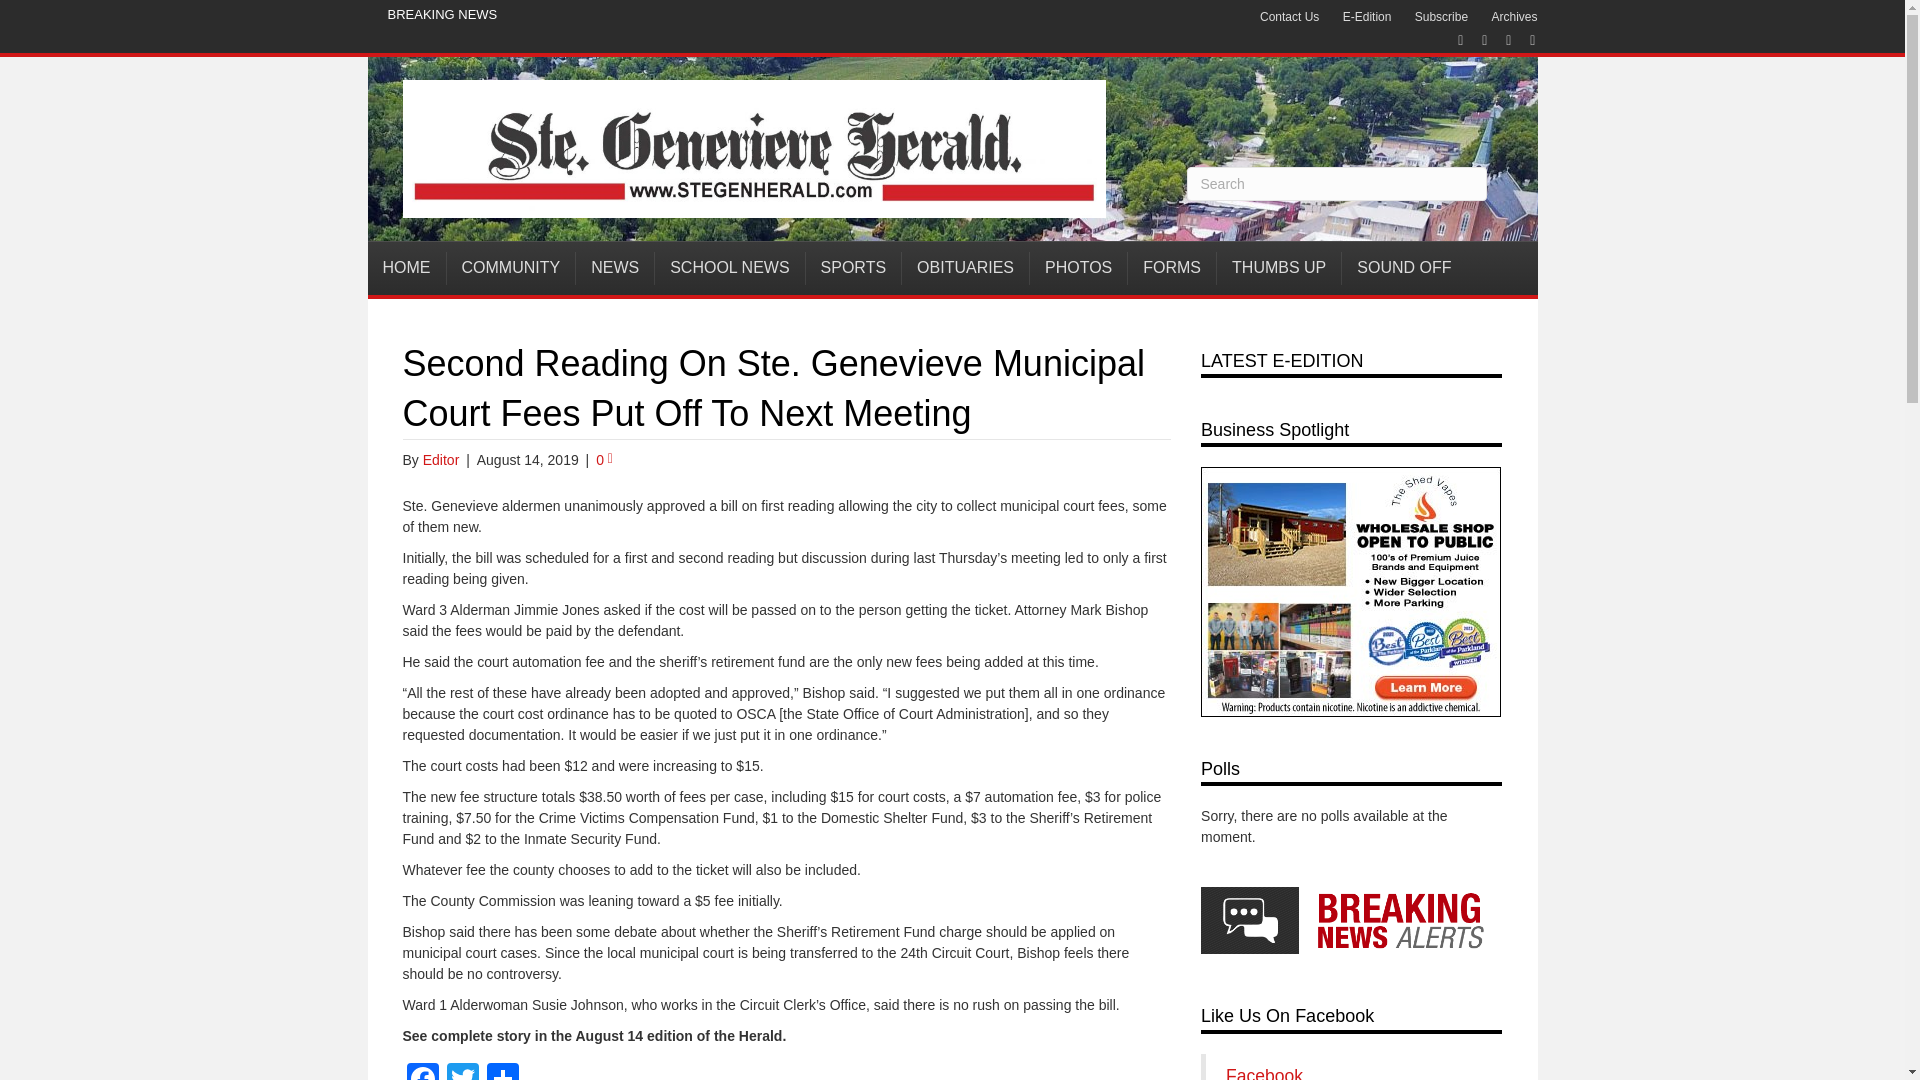 This screenshot has width=1920, height=1080. Describe the element at coordinates (1514, 17) in the screenshot. I see `Archives` at that location.